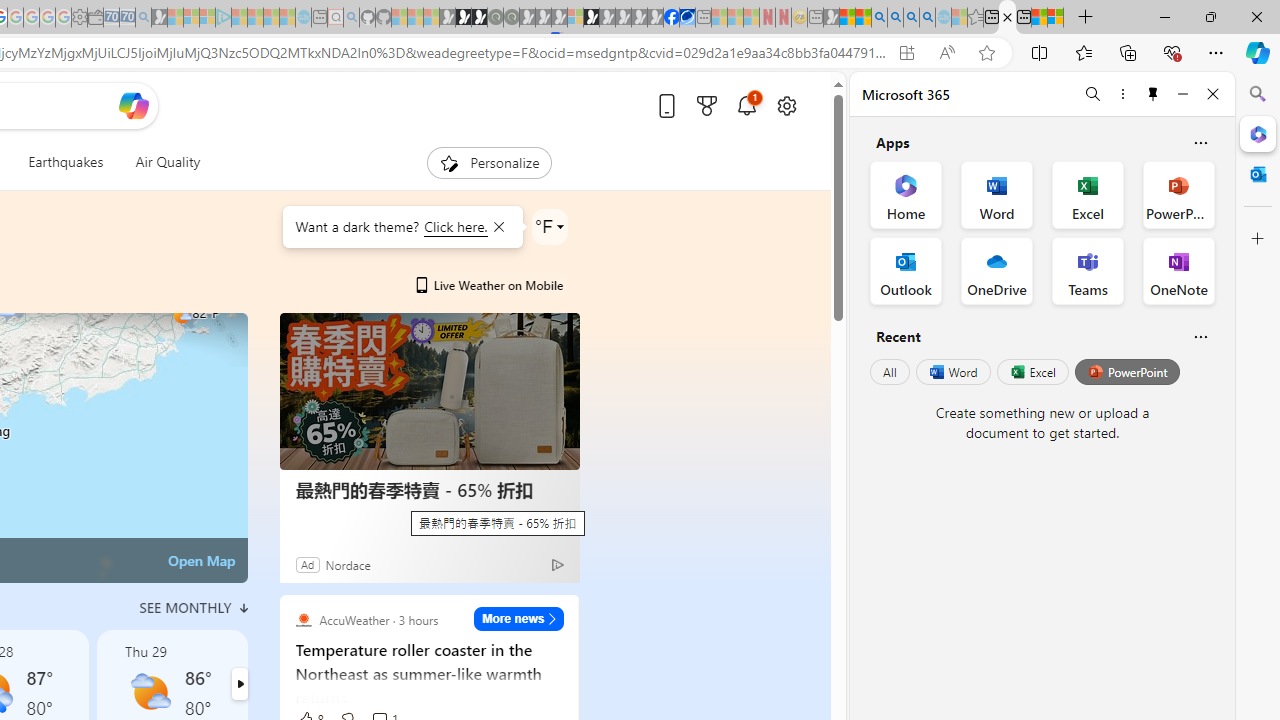  What do you see at coordinates (498, 227) in the screenshot?
I see `Class: BubbleMessageCloseIcon-DS-EntryPoint1-1` at bounding box center [498, 227].